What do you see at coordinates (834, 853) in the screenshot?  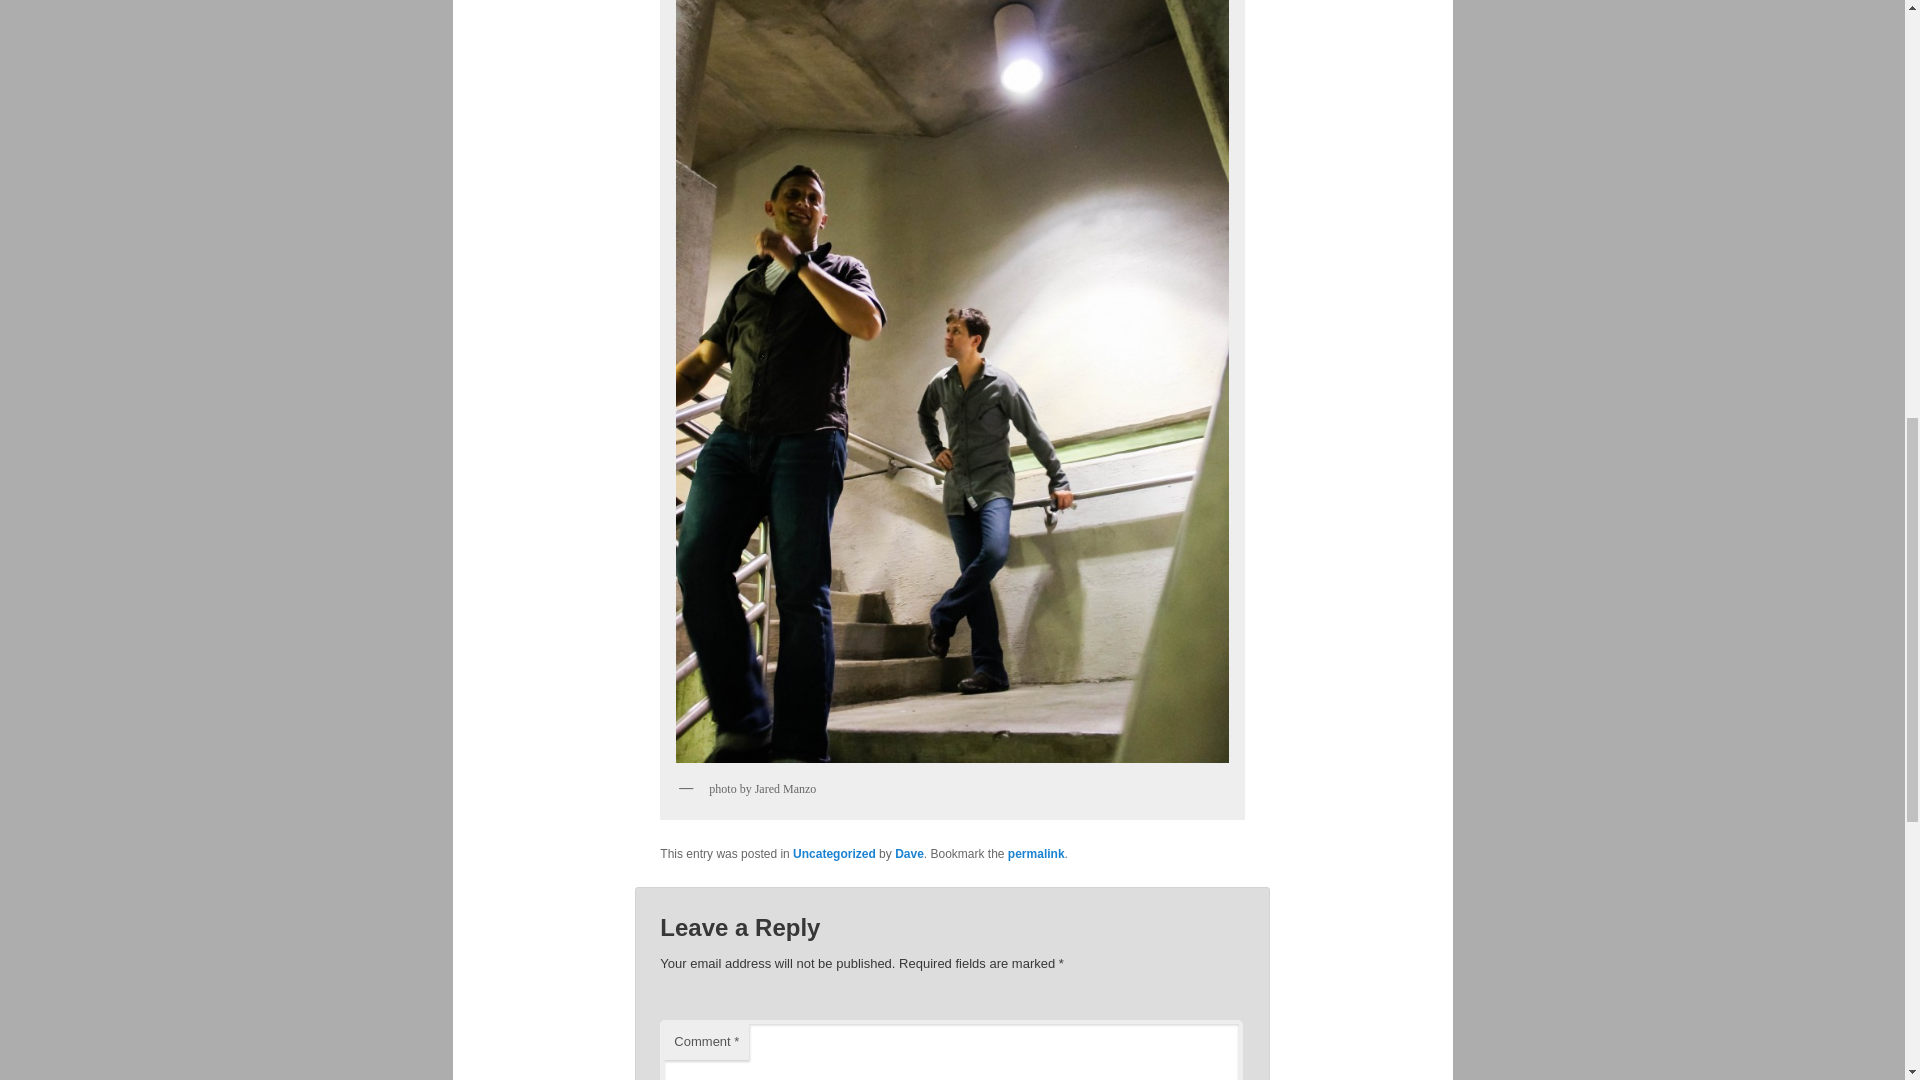 I see `Uncategorized` at bounding box center [834, 853].